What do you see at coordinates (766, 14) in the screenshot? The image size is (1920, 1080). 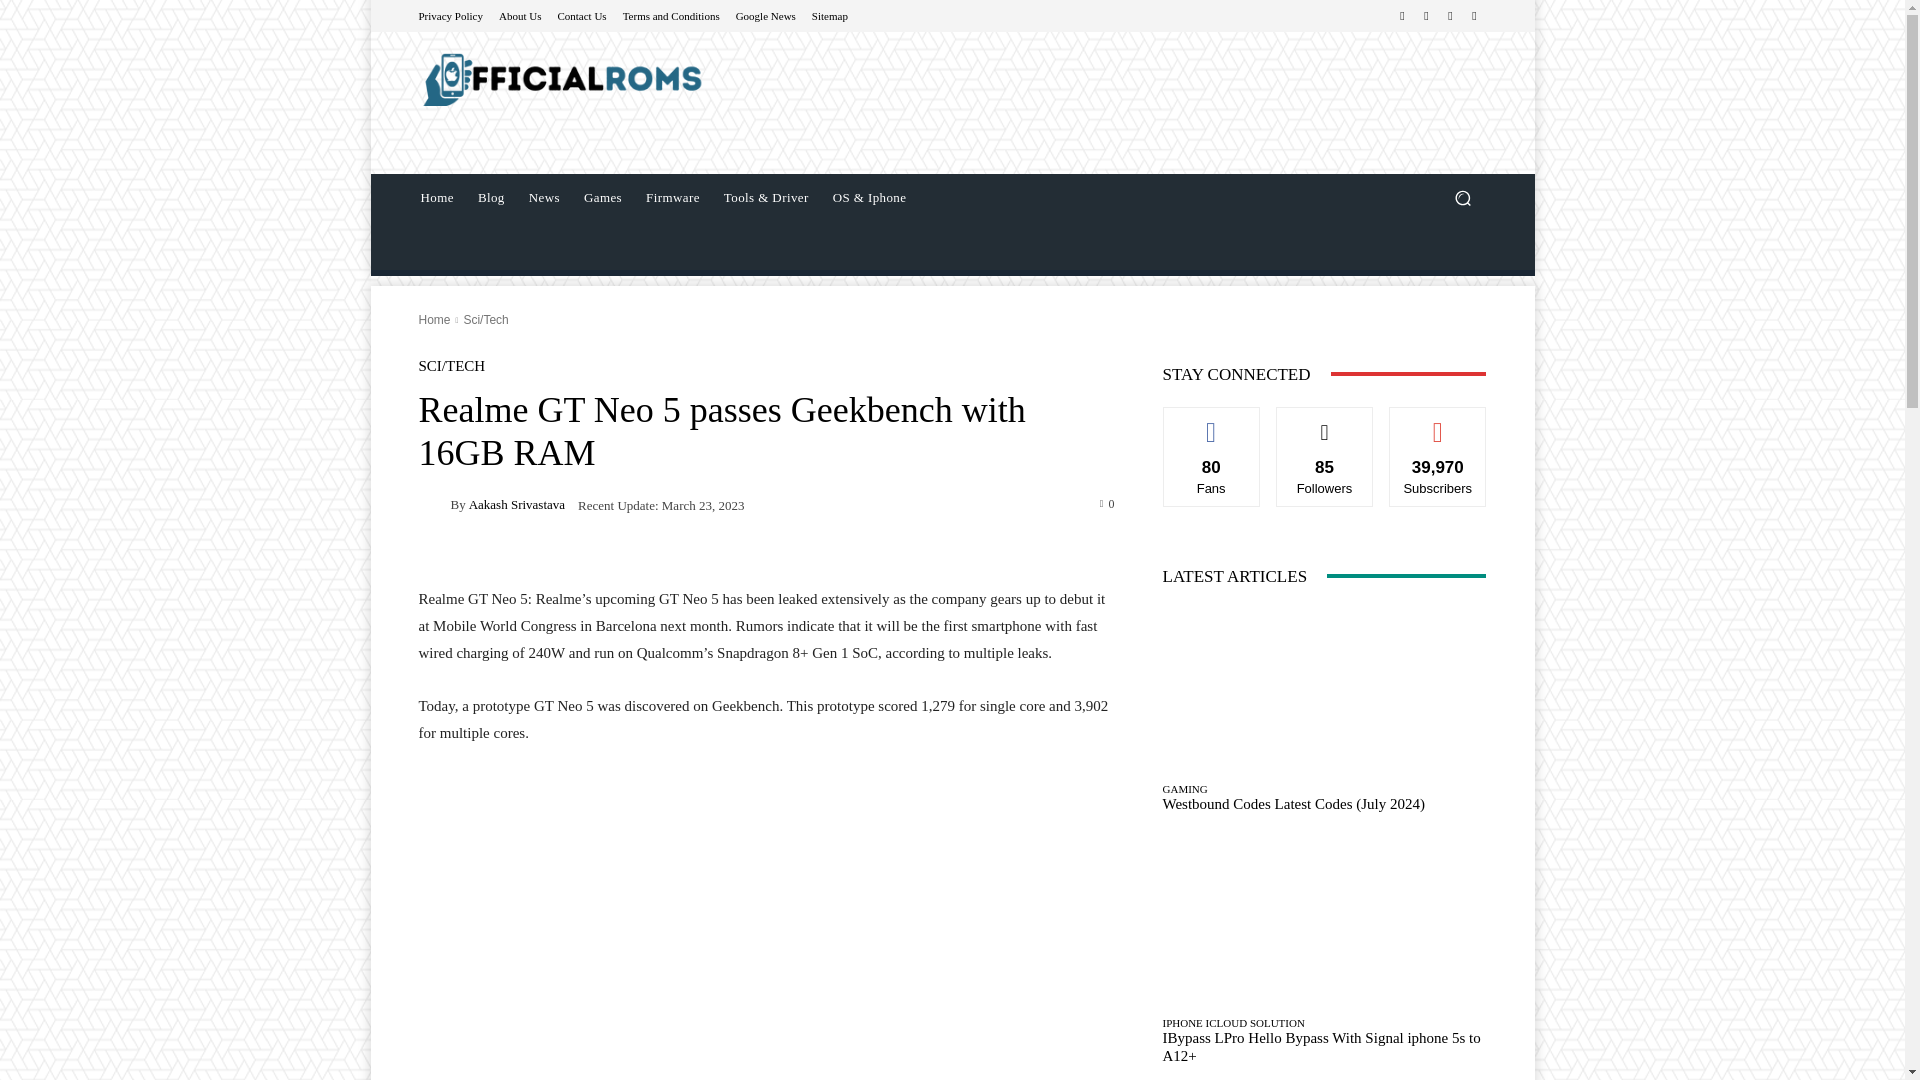 I see `Google News` at bounding box center [766, 14].